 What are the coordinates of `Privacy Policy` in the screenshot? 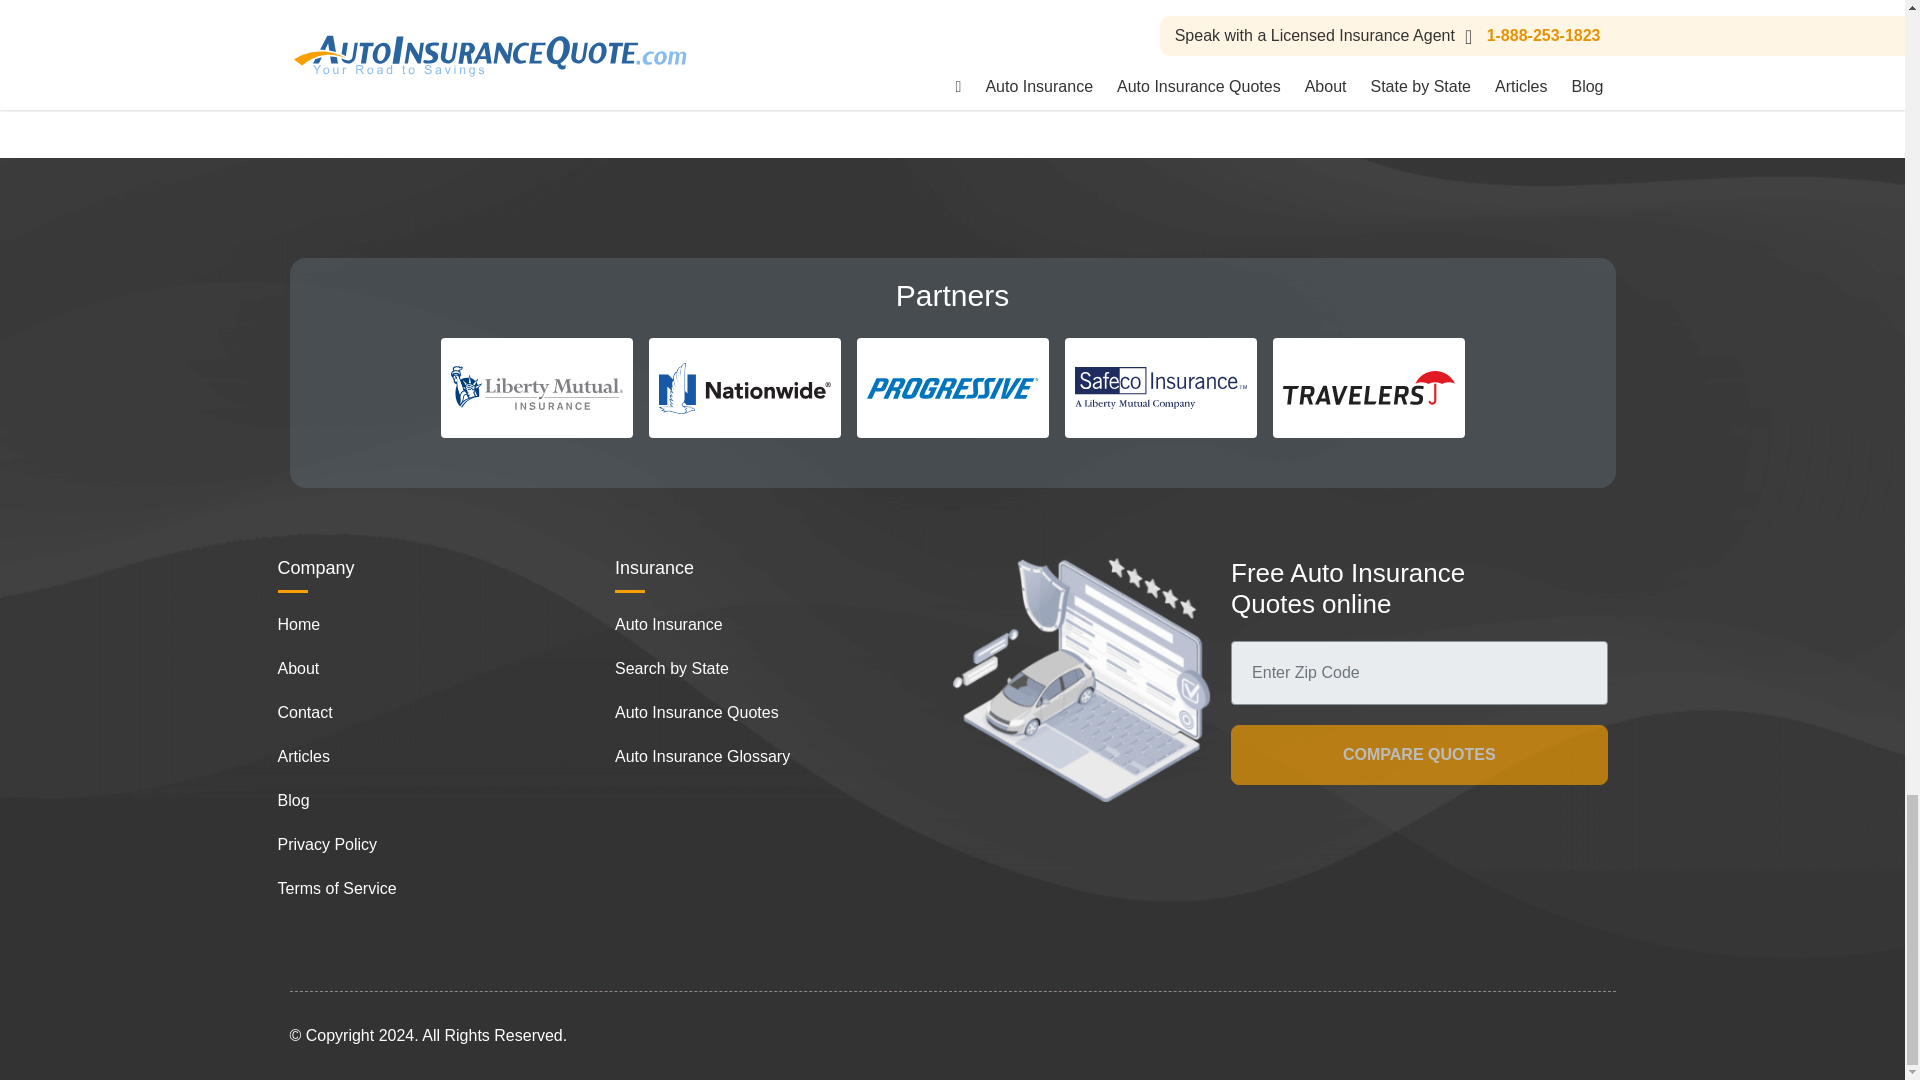 It's located at (328, 844).